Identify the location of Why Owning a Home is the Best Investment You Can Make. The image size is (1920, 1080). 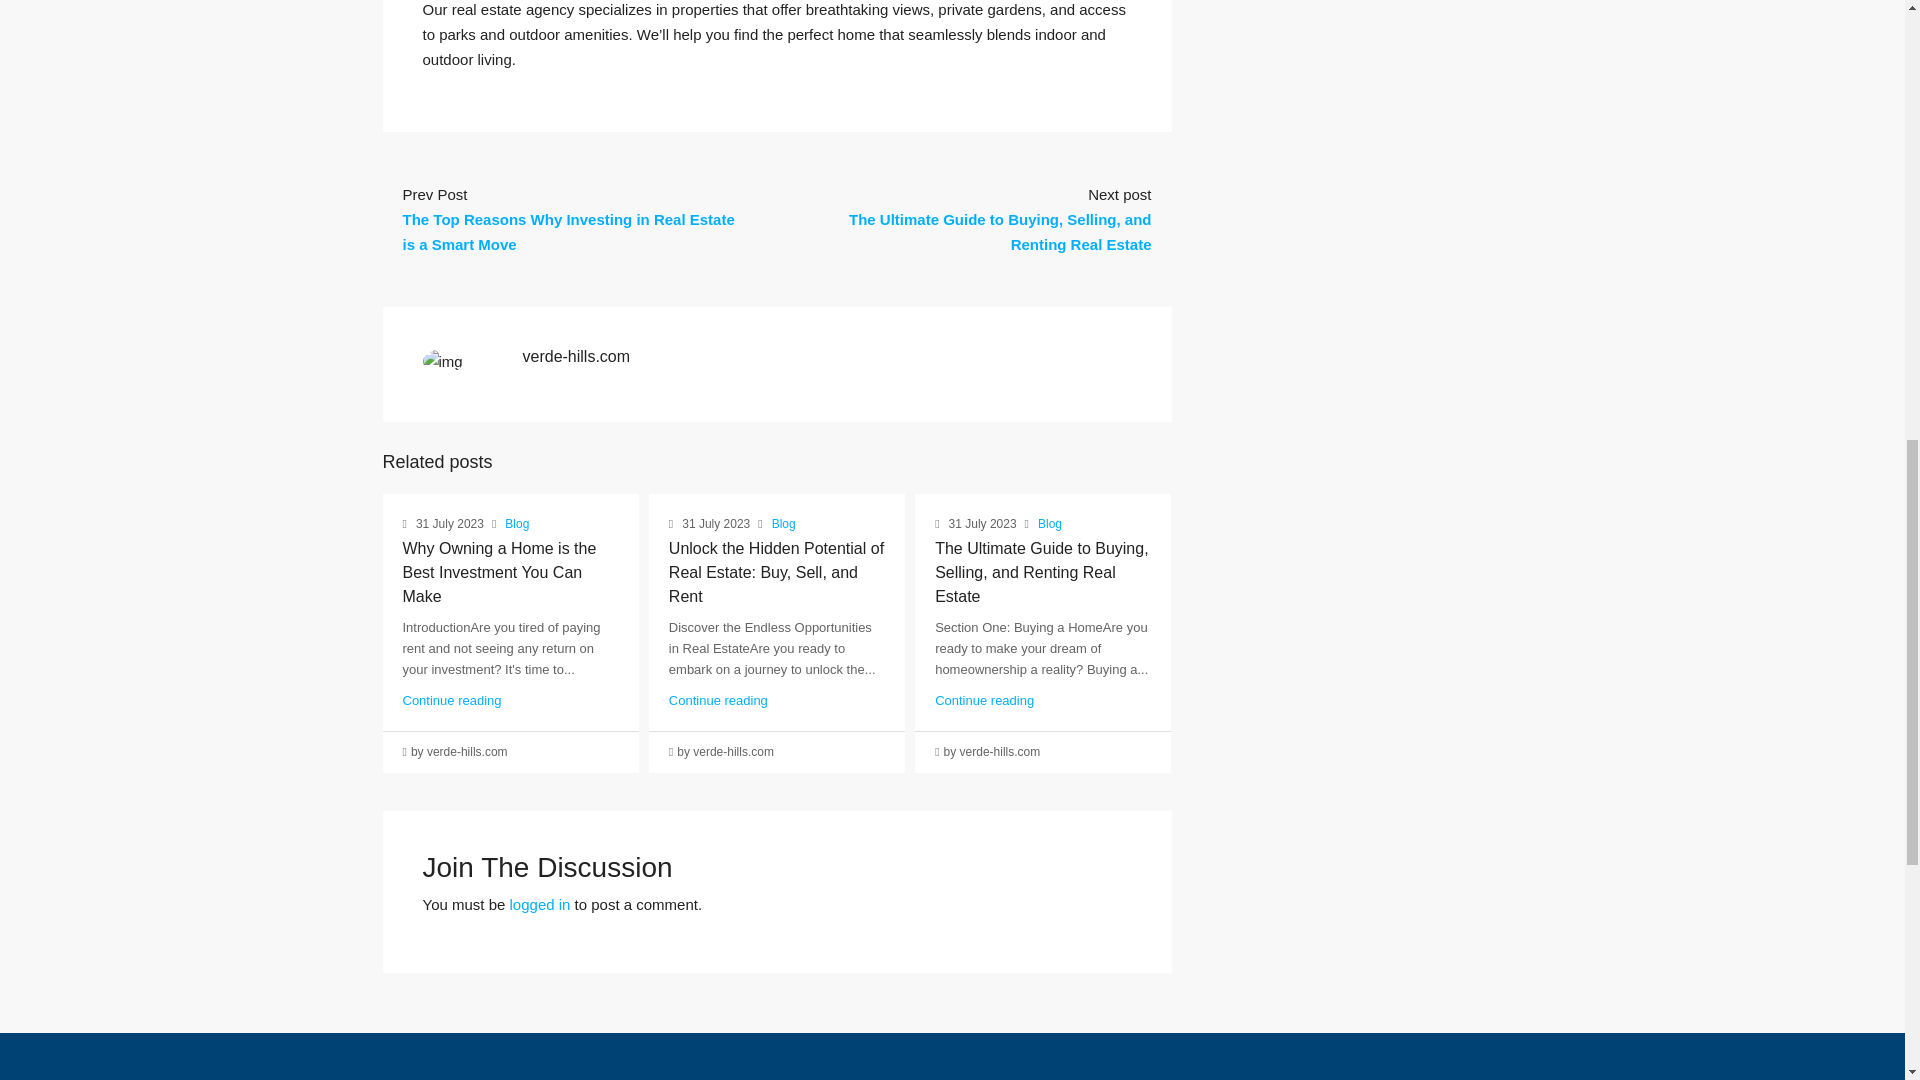
(498, 572).